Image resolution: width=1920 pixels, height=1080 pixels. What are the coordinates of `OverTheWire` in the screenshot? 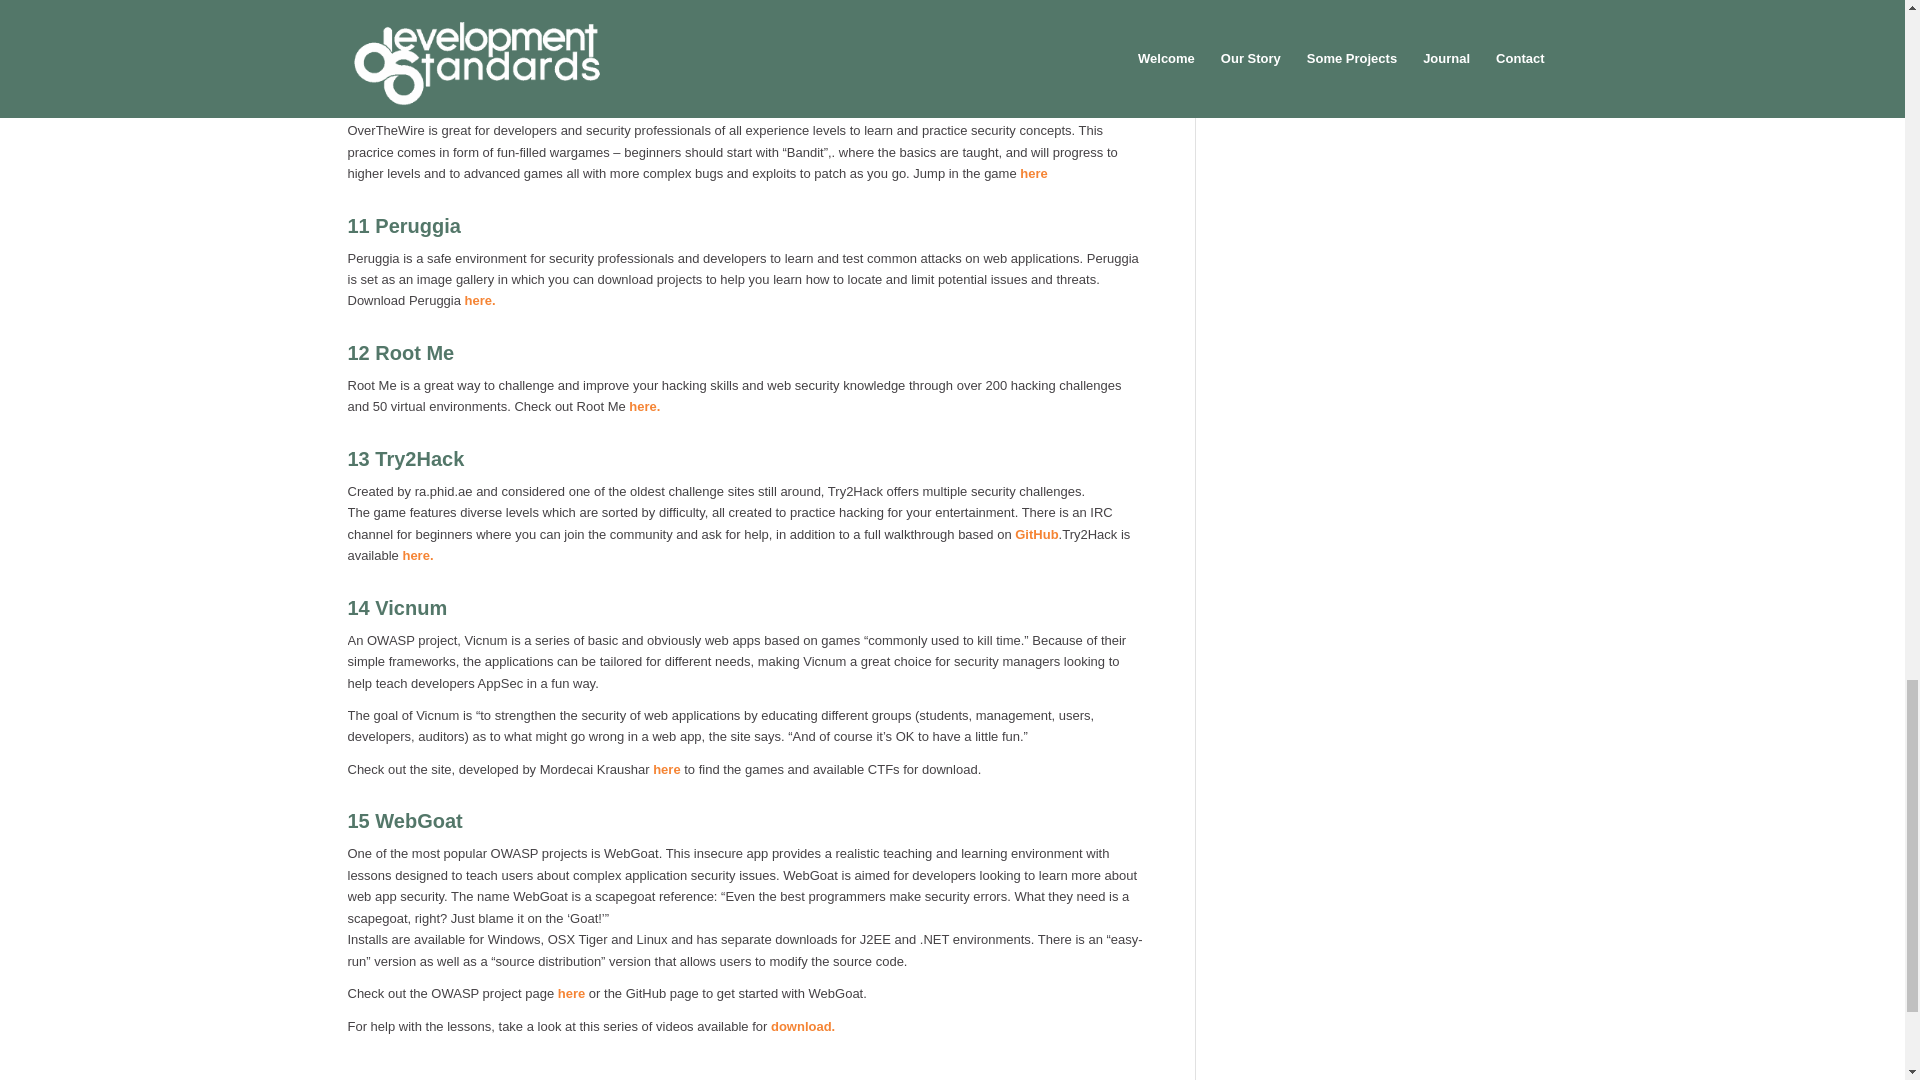 It's located at (436, 98).